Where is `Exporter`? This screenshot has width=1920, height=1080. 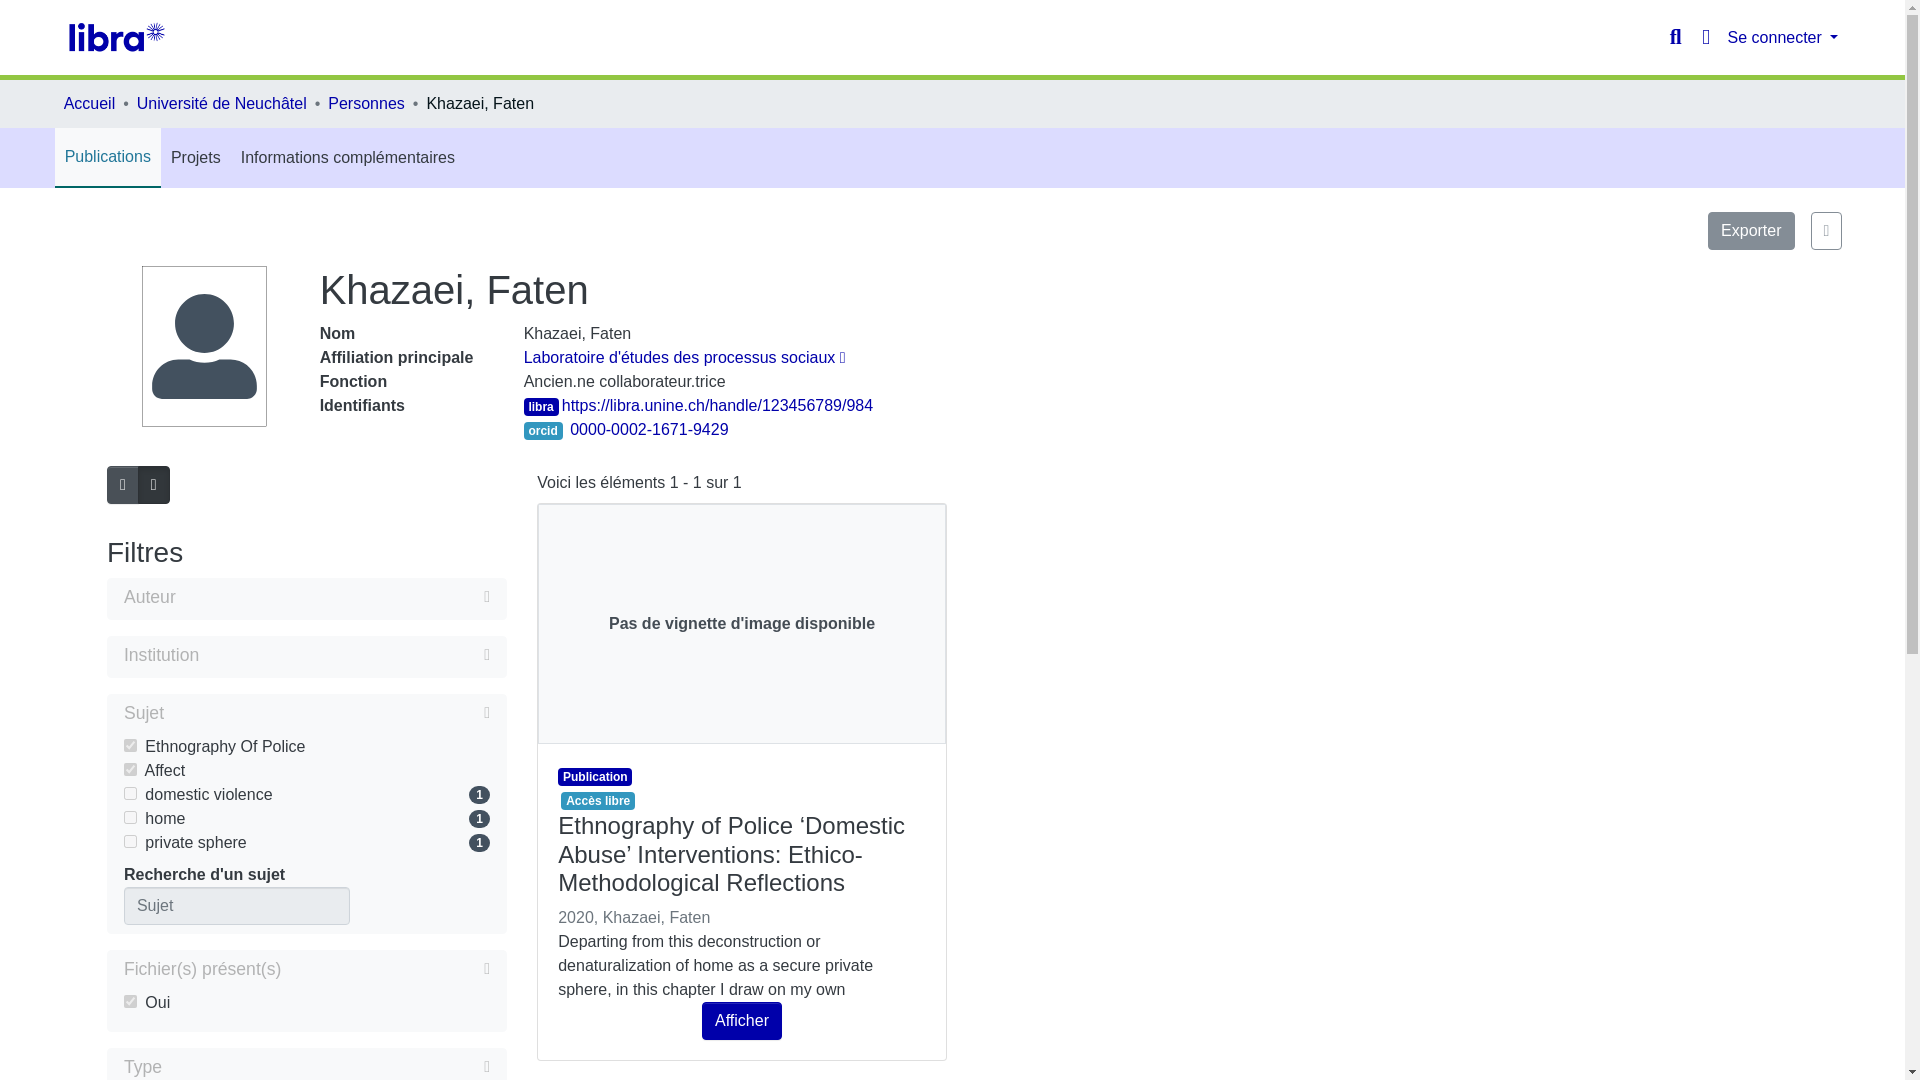
Exporter is located at coordinates (1750, 230).